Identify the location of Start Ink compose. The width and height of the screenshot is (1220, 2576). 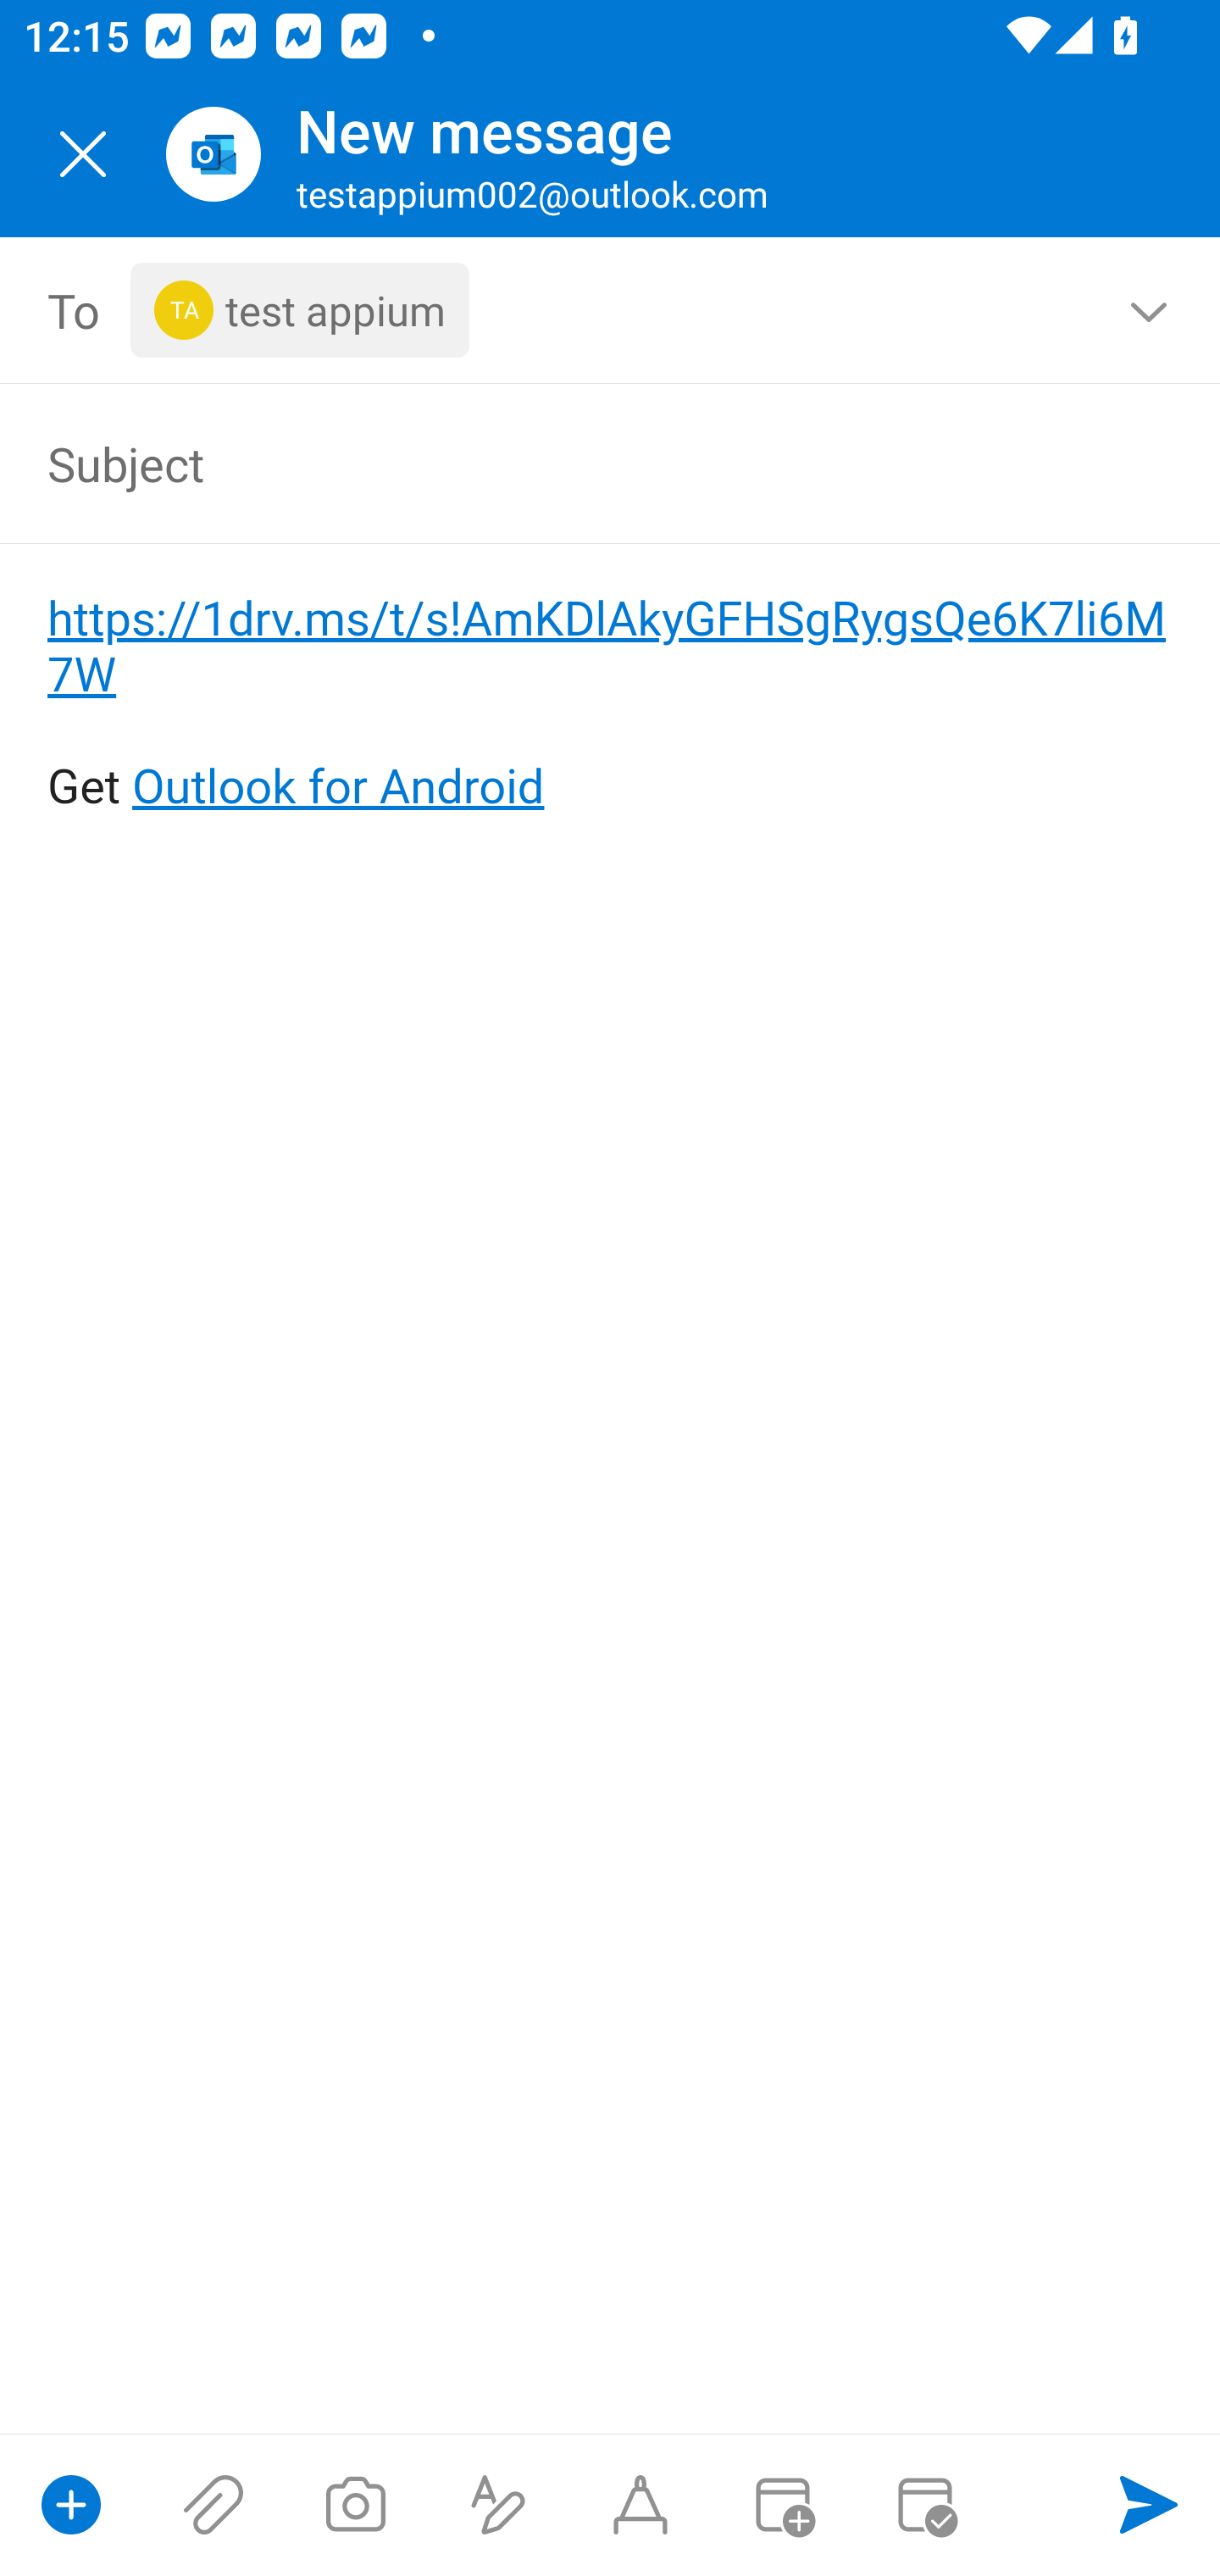
(640, 2505).